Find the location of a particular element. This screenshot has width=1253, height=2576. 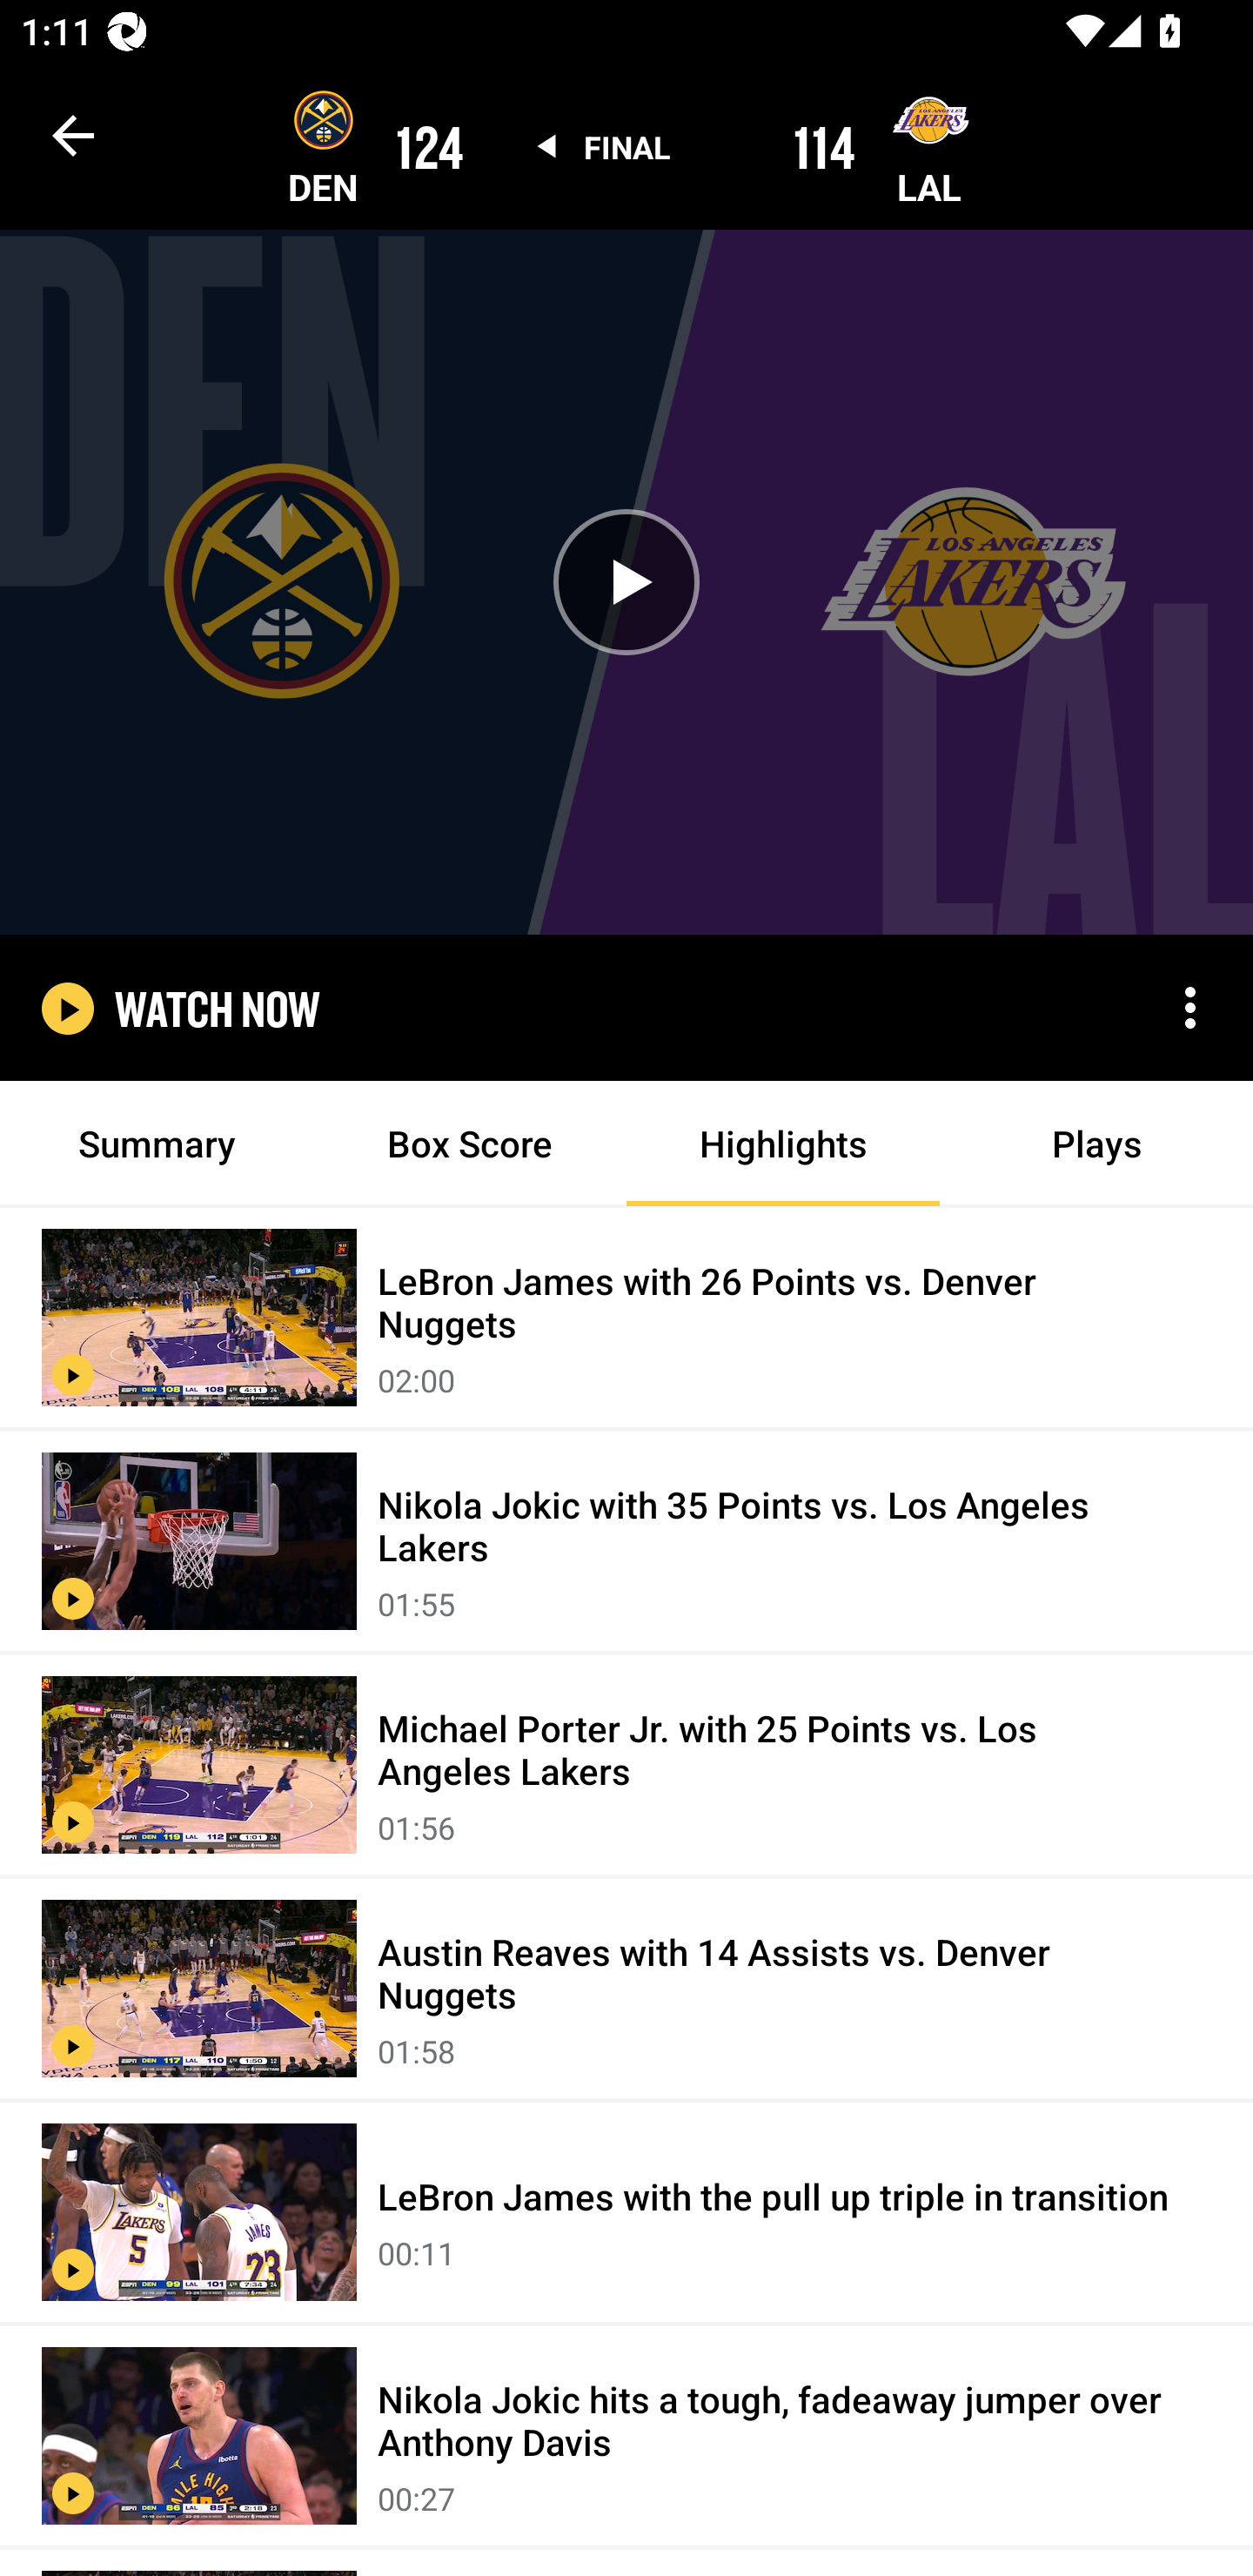

More options is located at coordinates (1190, 1008).